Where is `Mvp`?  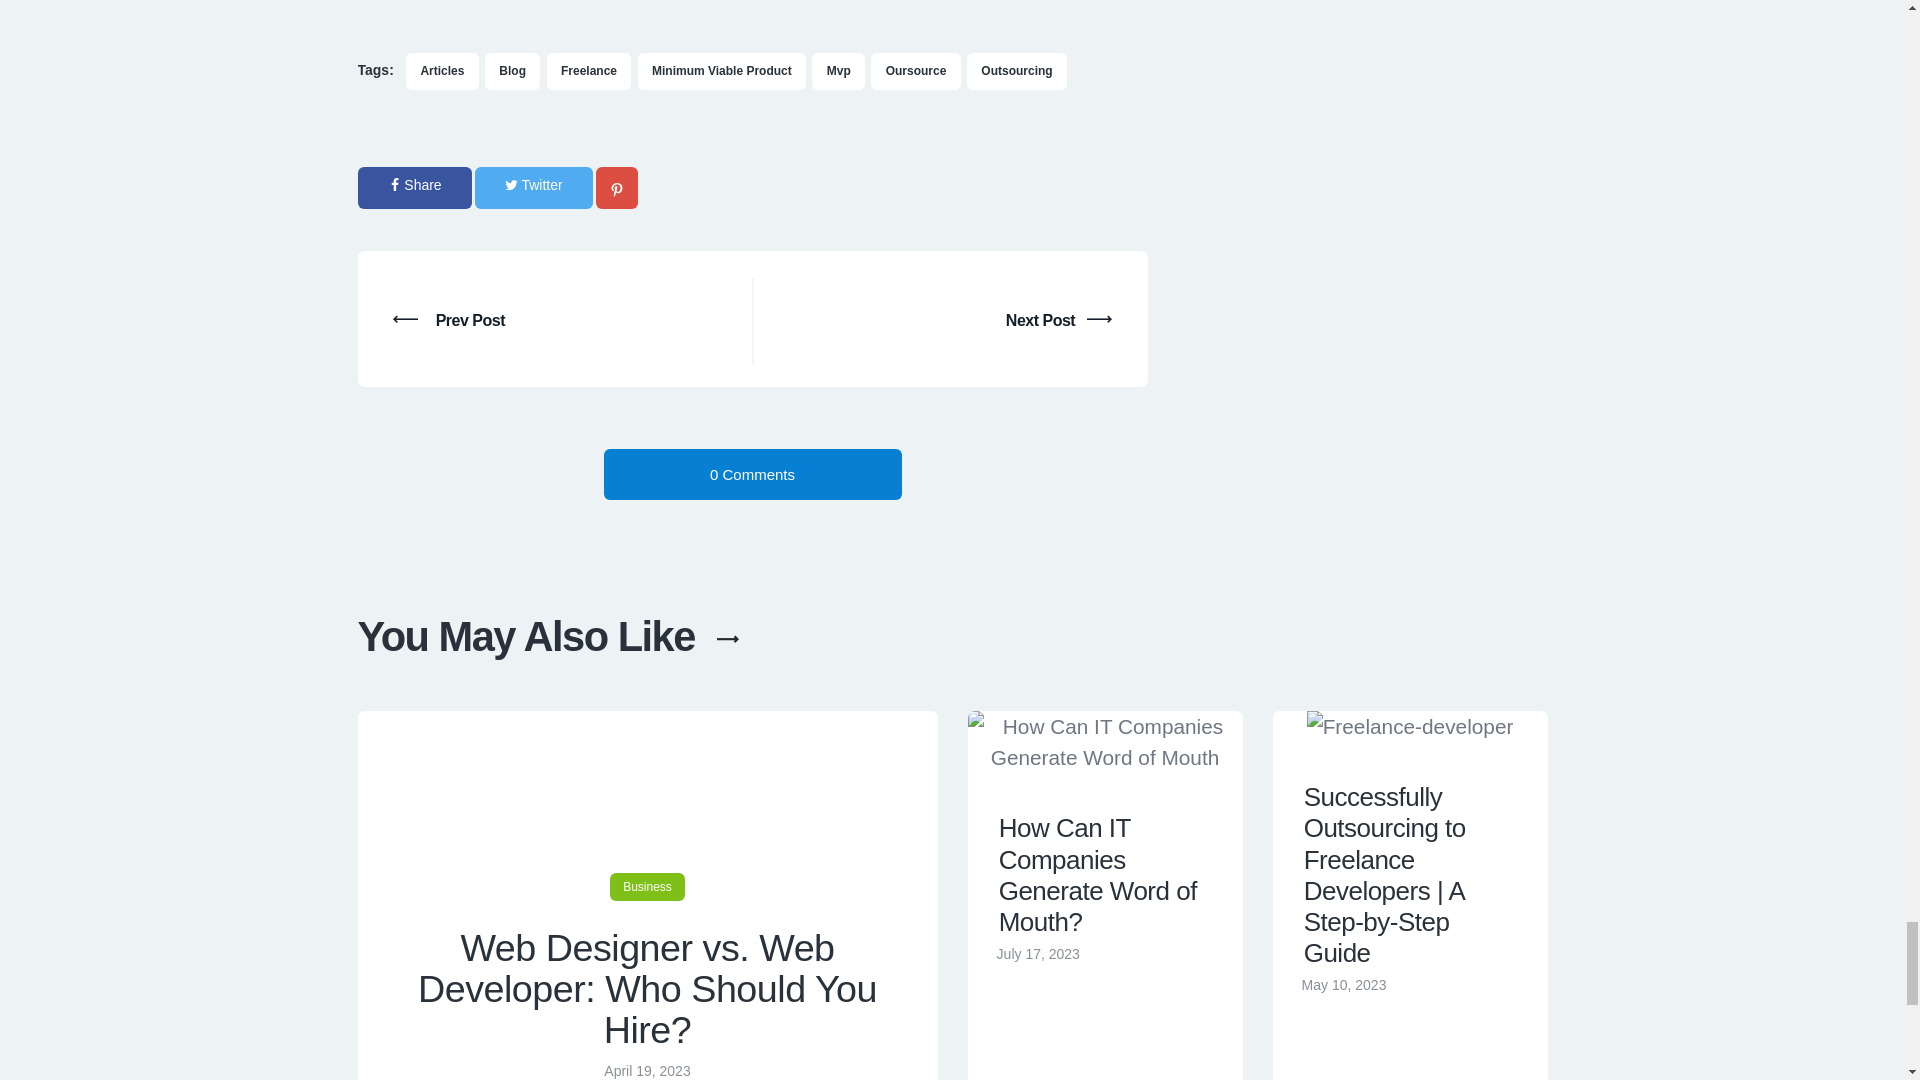 Mvp is located at coordinates (838, 71).